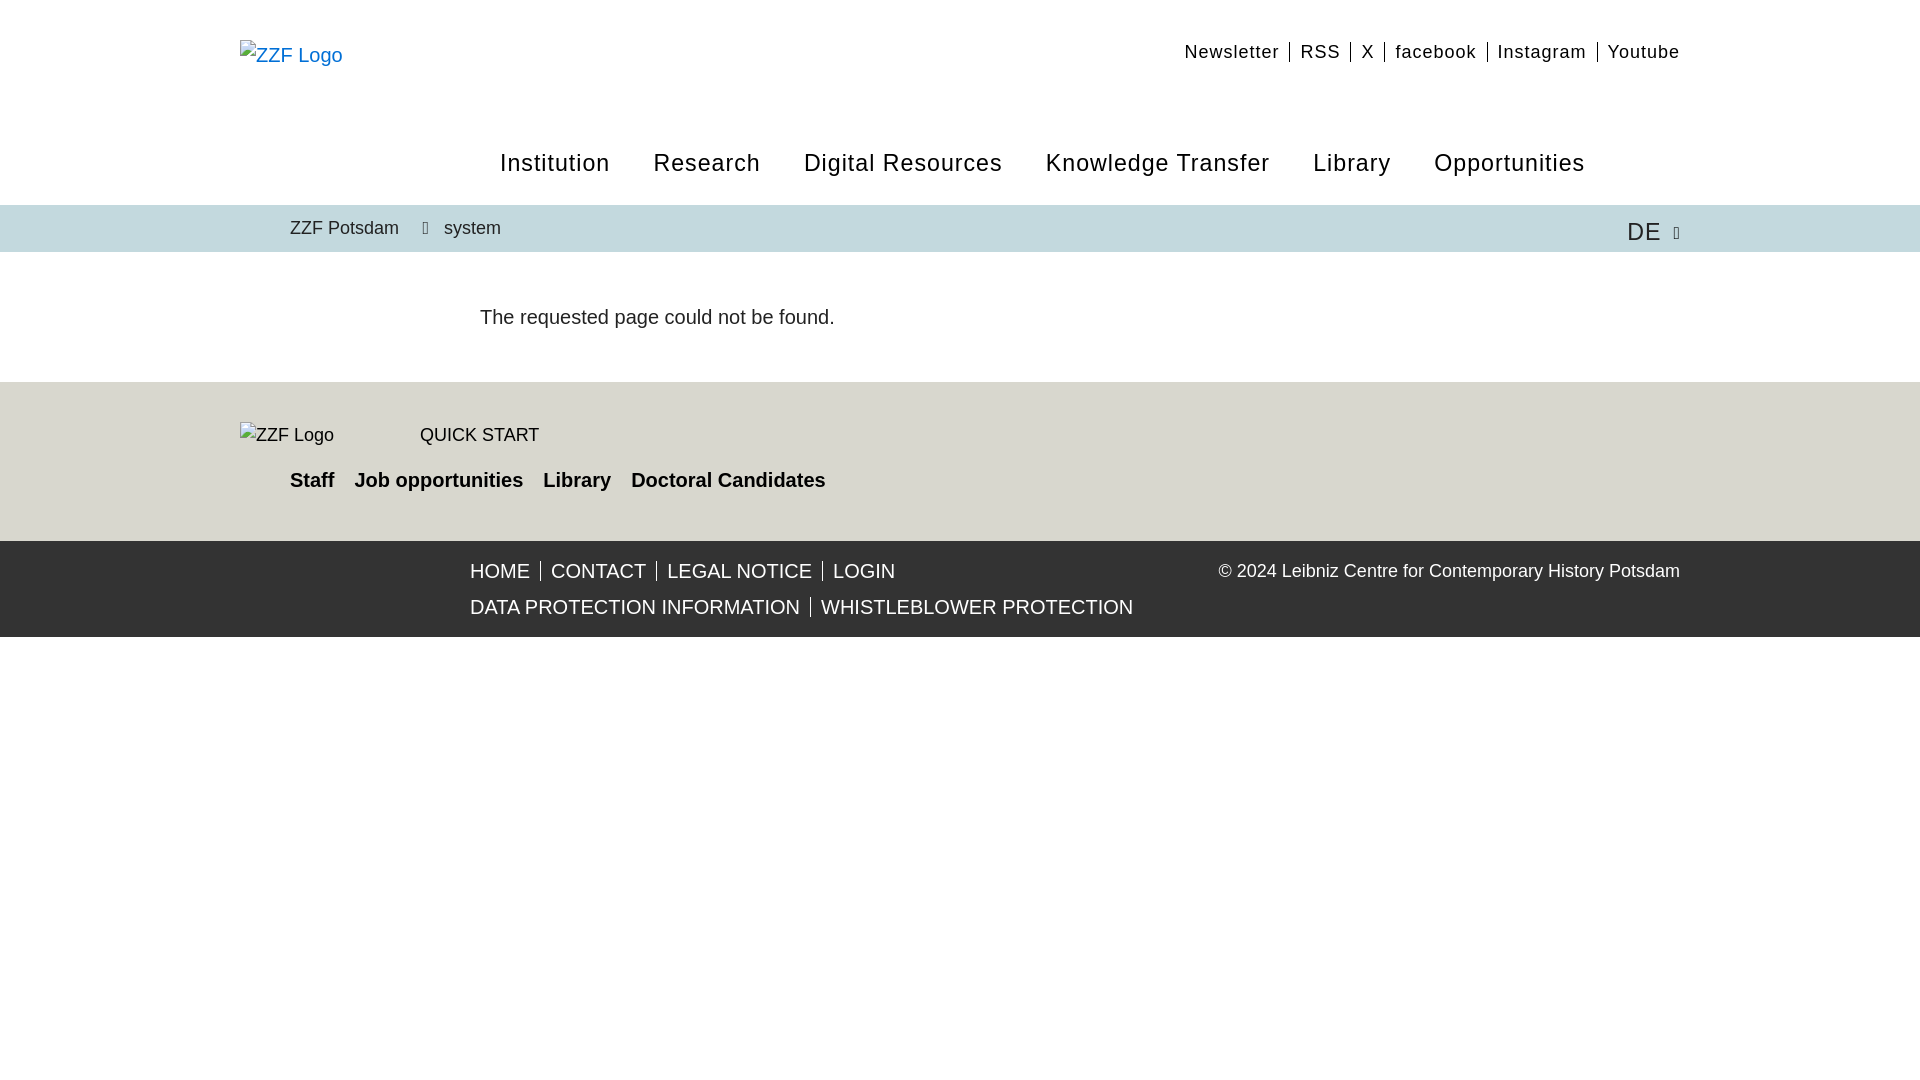 The height and width of the screenshot is (1080, 1920). Describe the element at coordinates (718, 179) in the screenshot. I see `Research` at that location.